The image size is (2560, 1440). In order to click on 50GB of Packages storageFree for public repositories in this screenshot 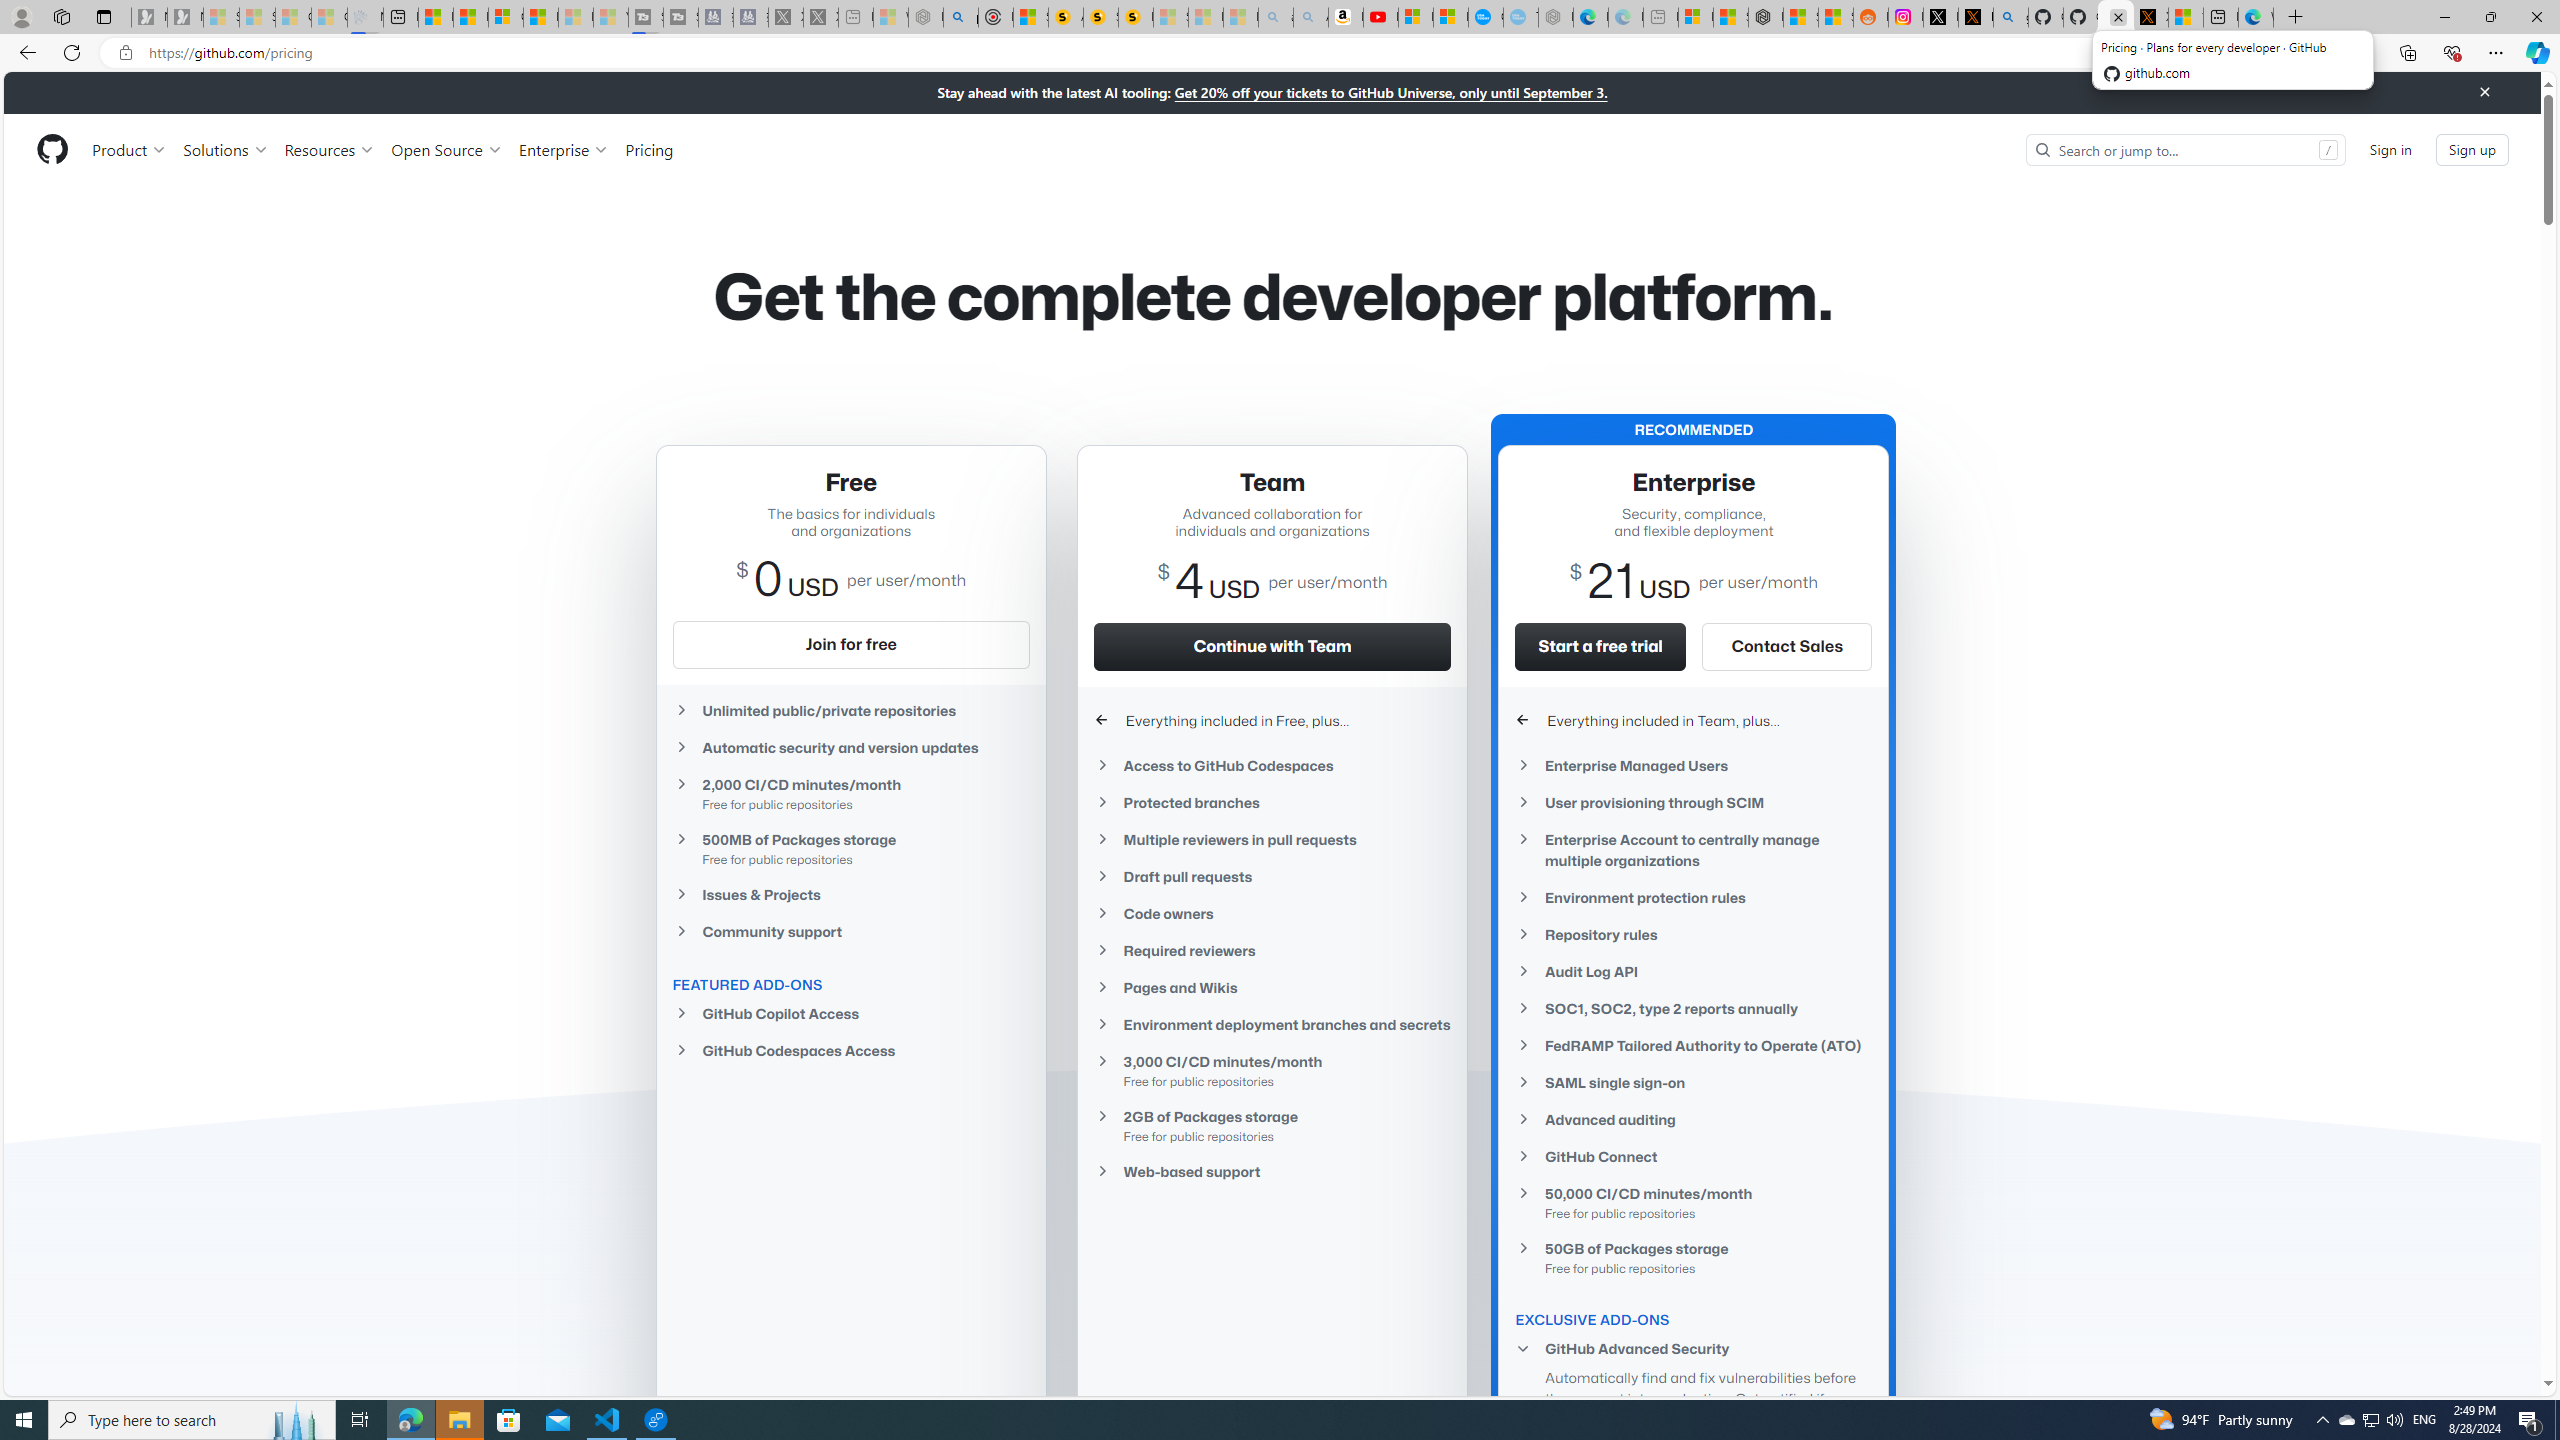, I will do `click(1694, 1256)`.